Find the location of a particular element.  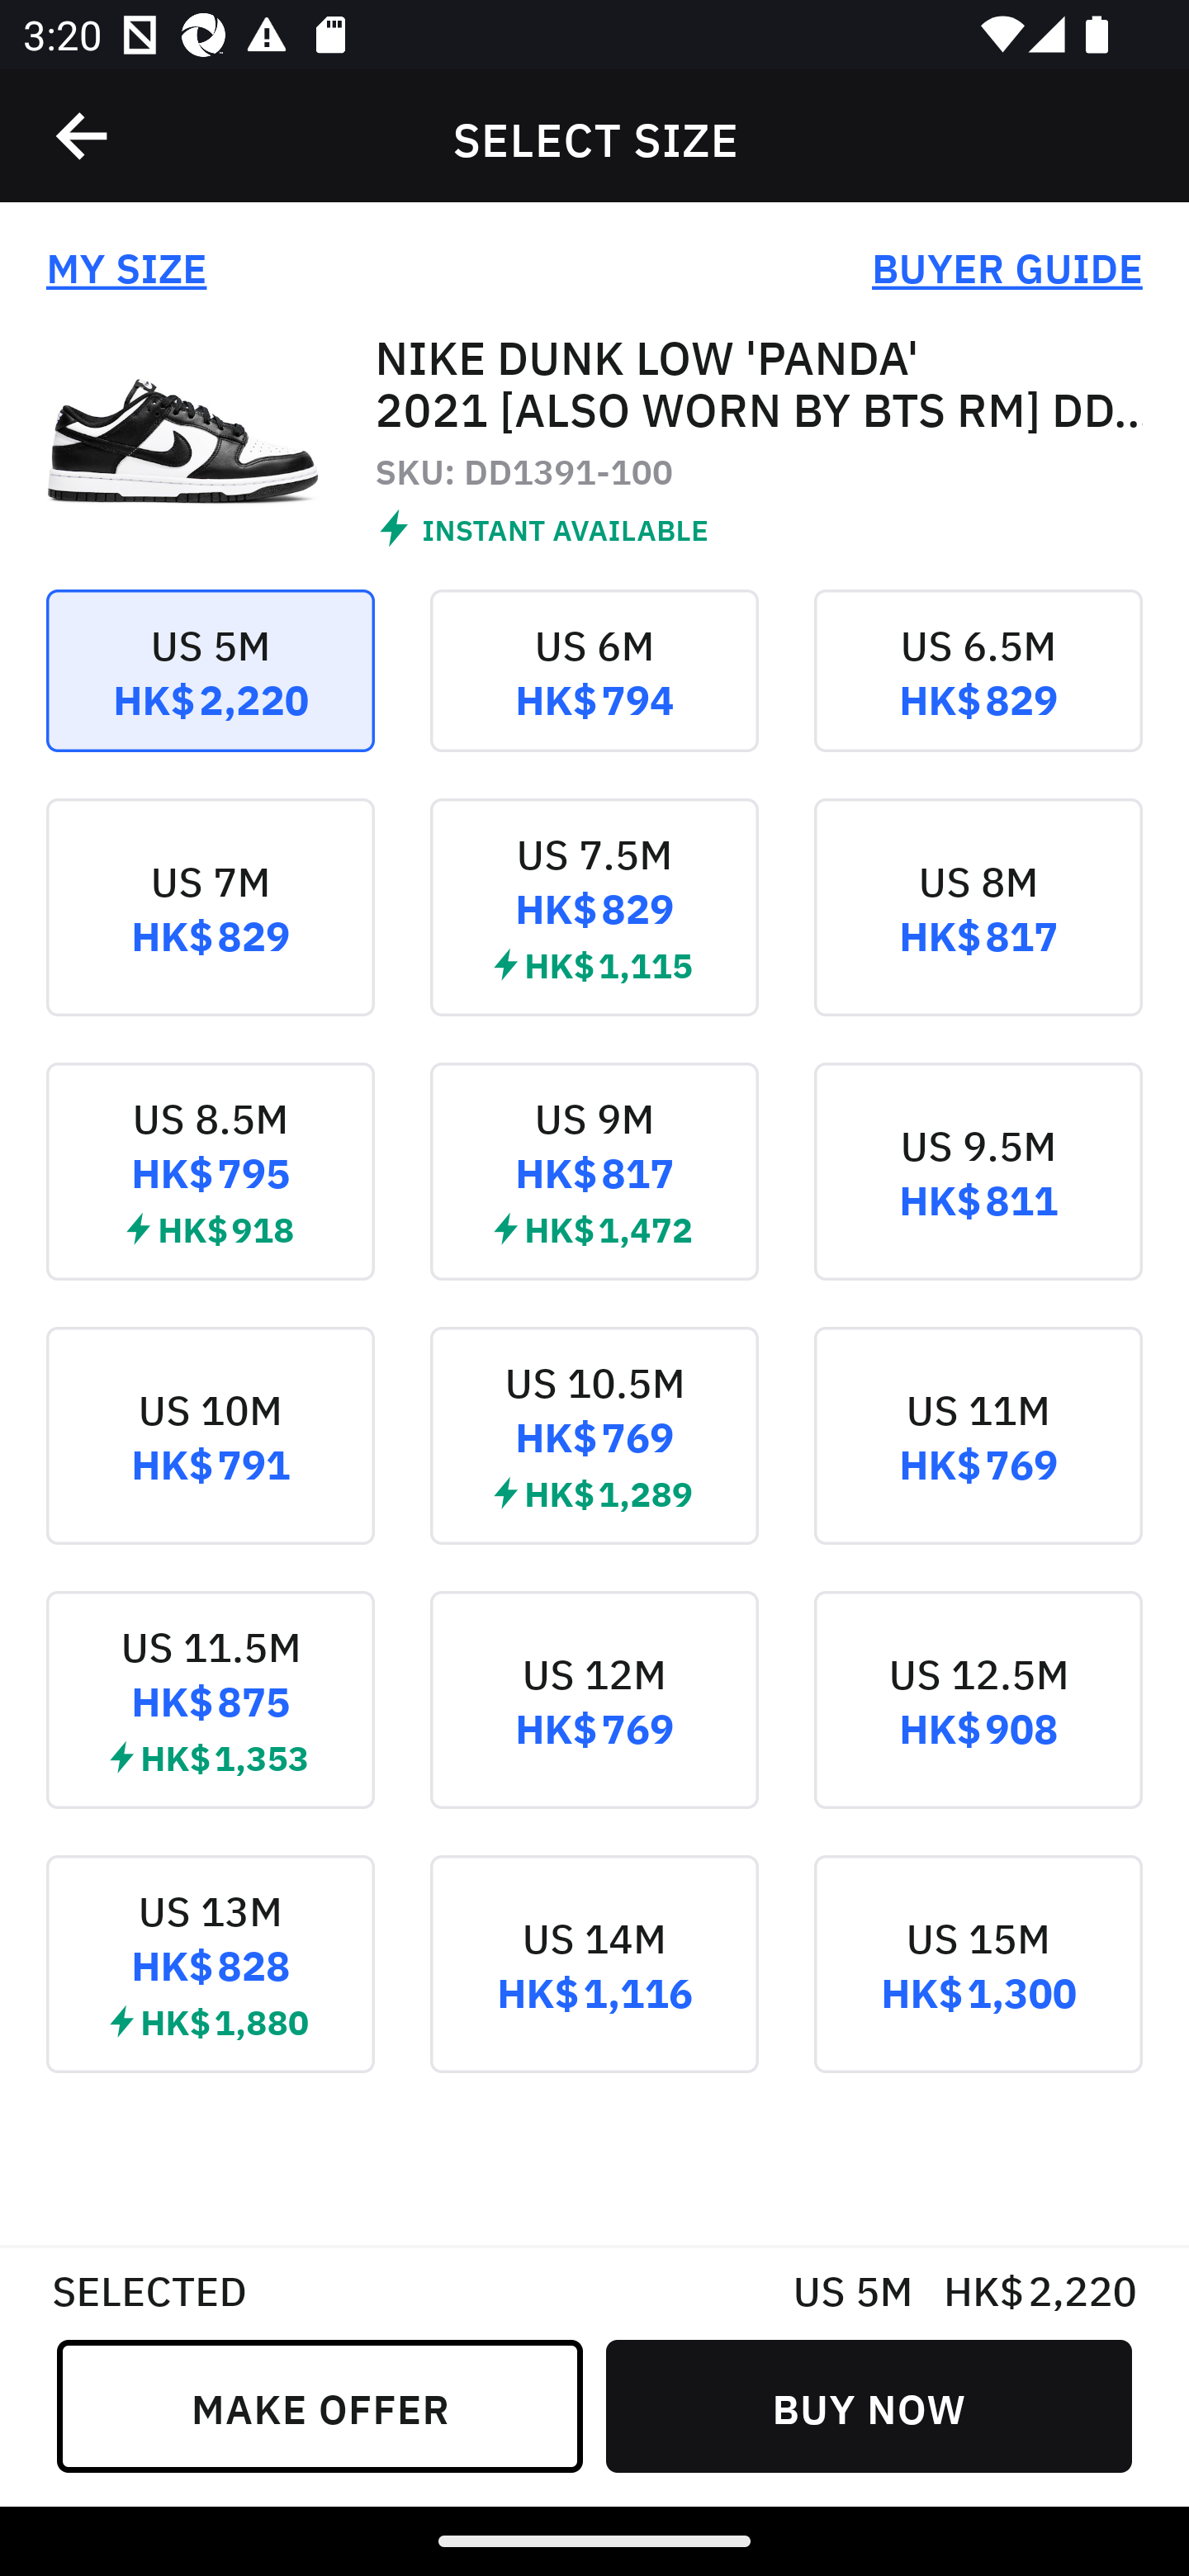

US 14M HK$ 1,116 is located at coordinates (594, 1986).